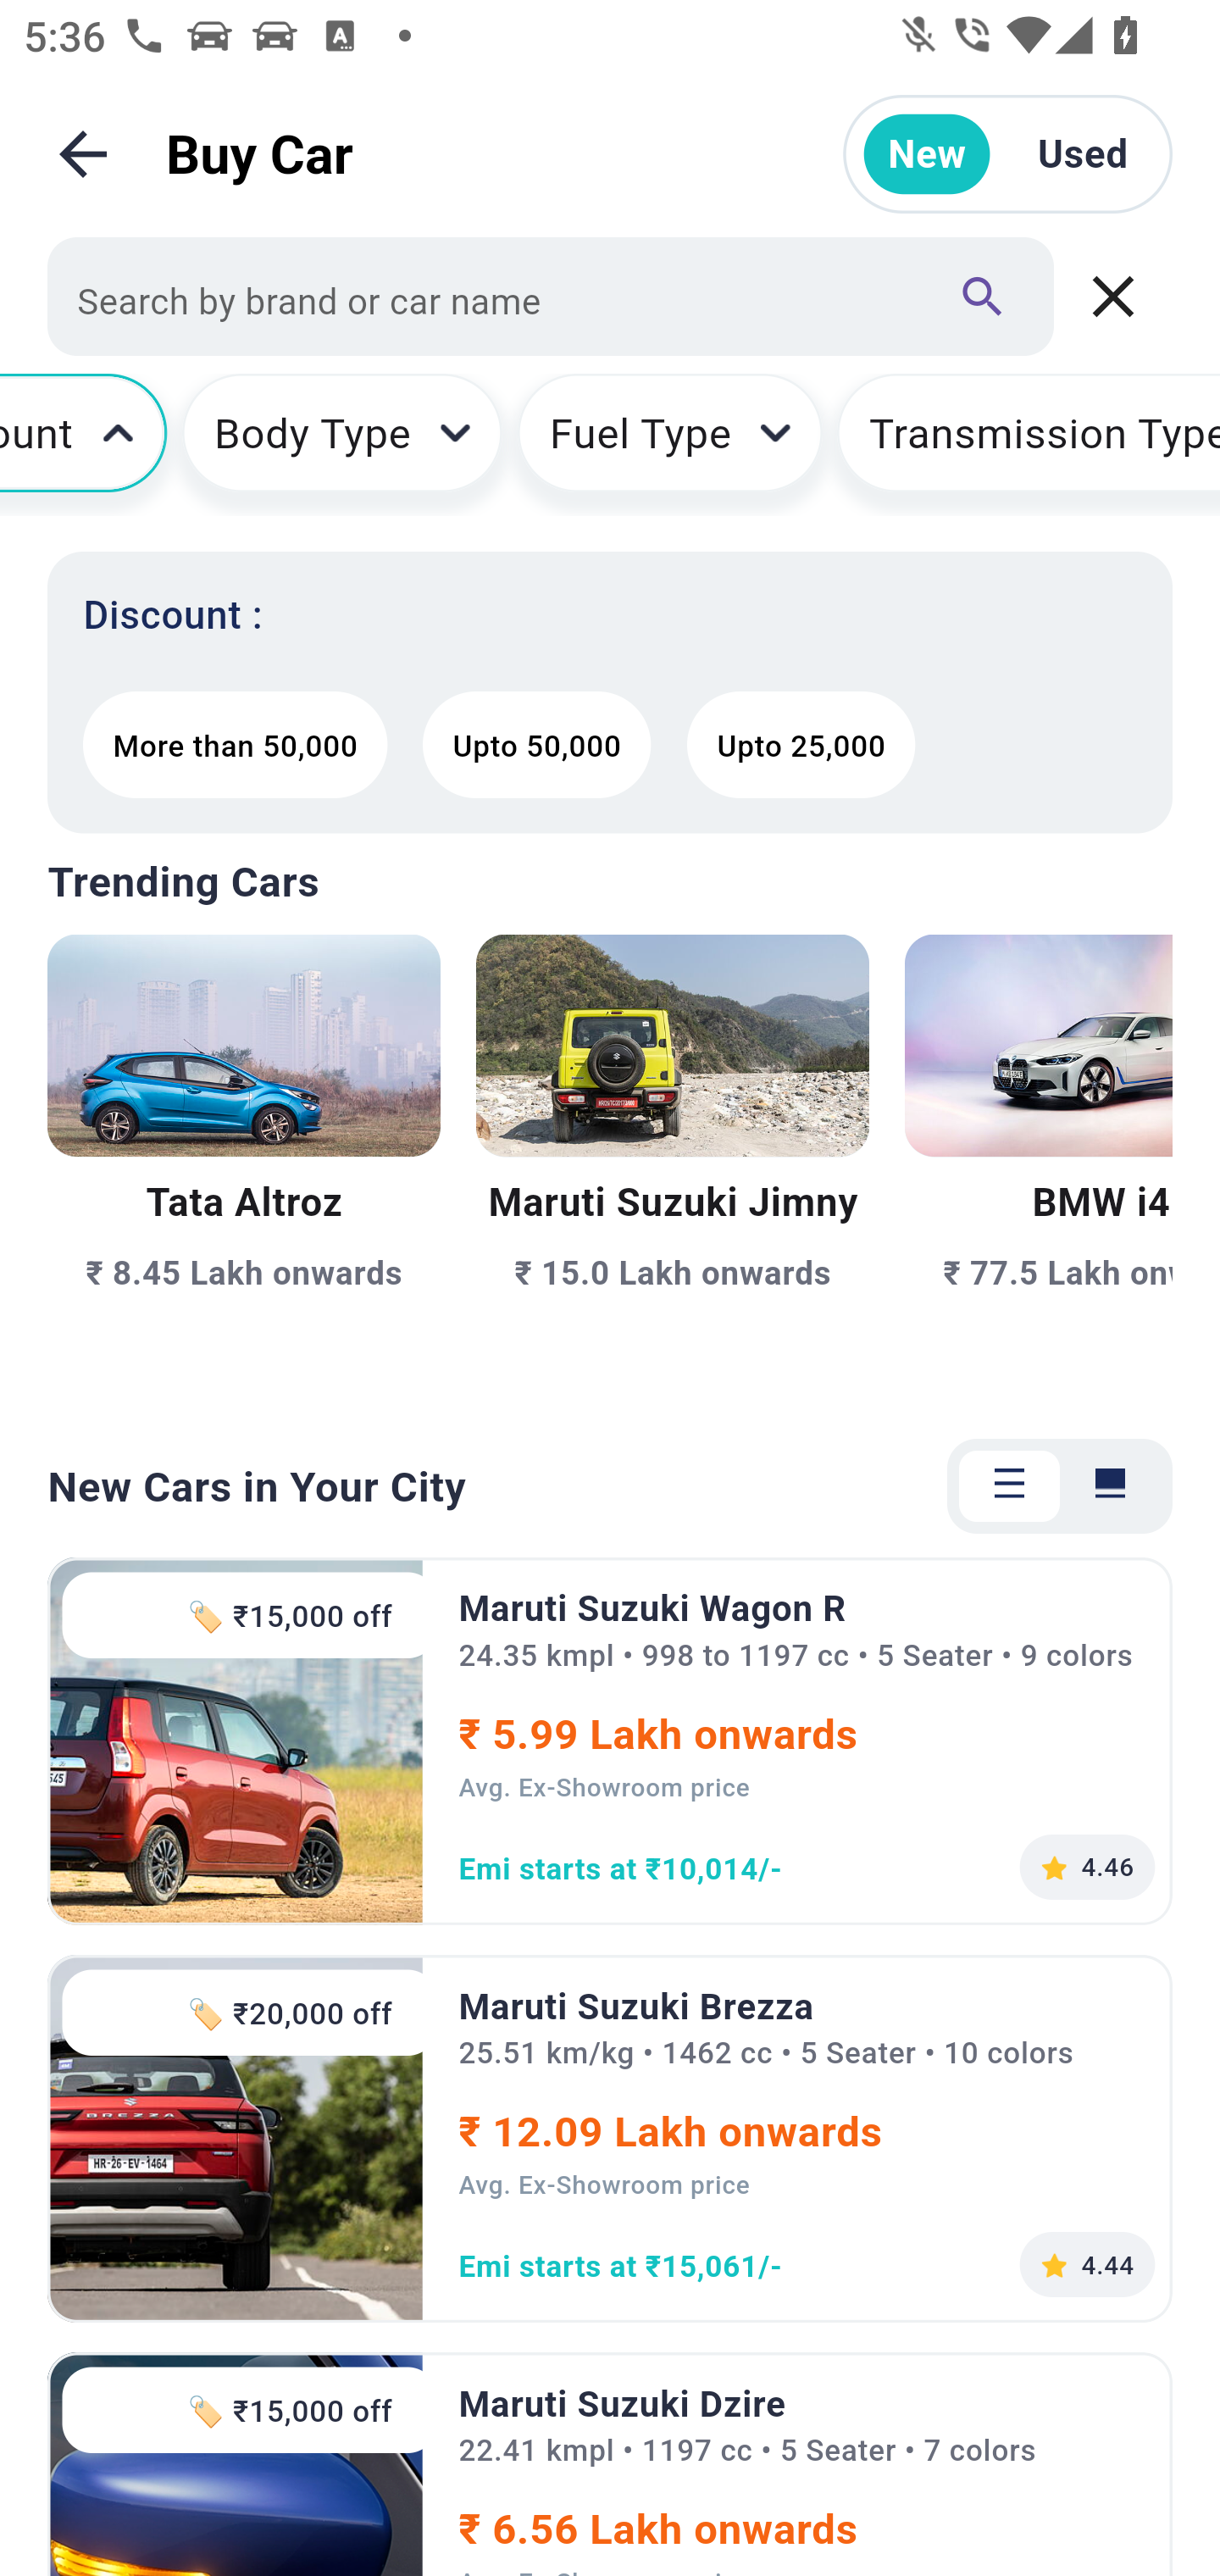  I want to click on ₹ 77.5 Lakh onwards BMW i4, so click(1039, 1165).